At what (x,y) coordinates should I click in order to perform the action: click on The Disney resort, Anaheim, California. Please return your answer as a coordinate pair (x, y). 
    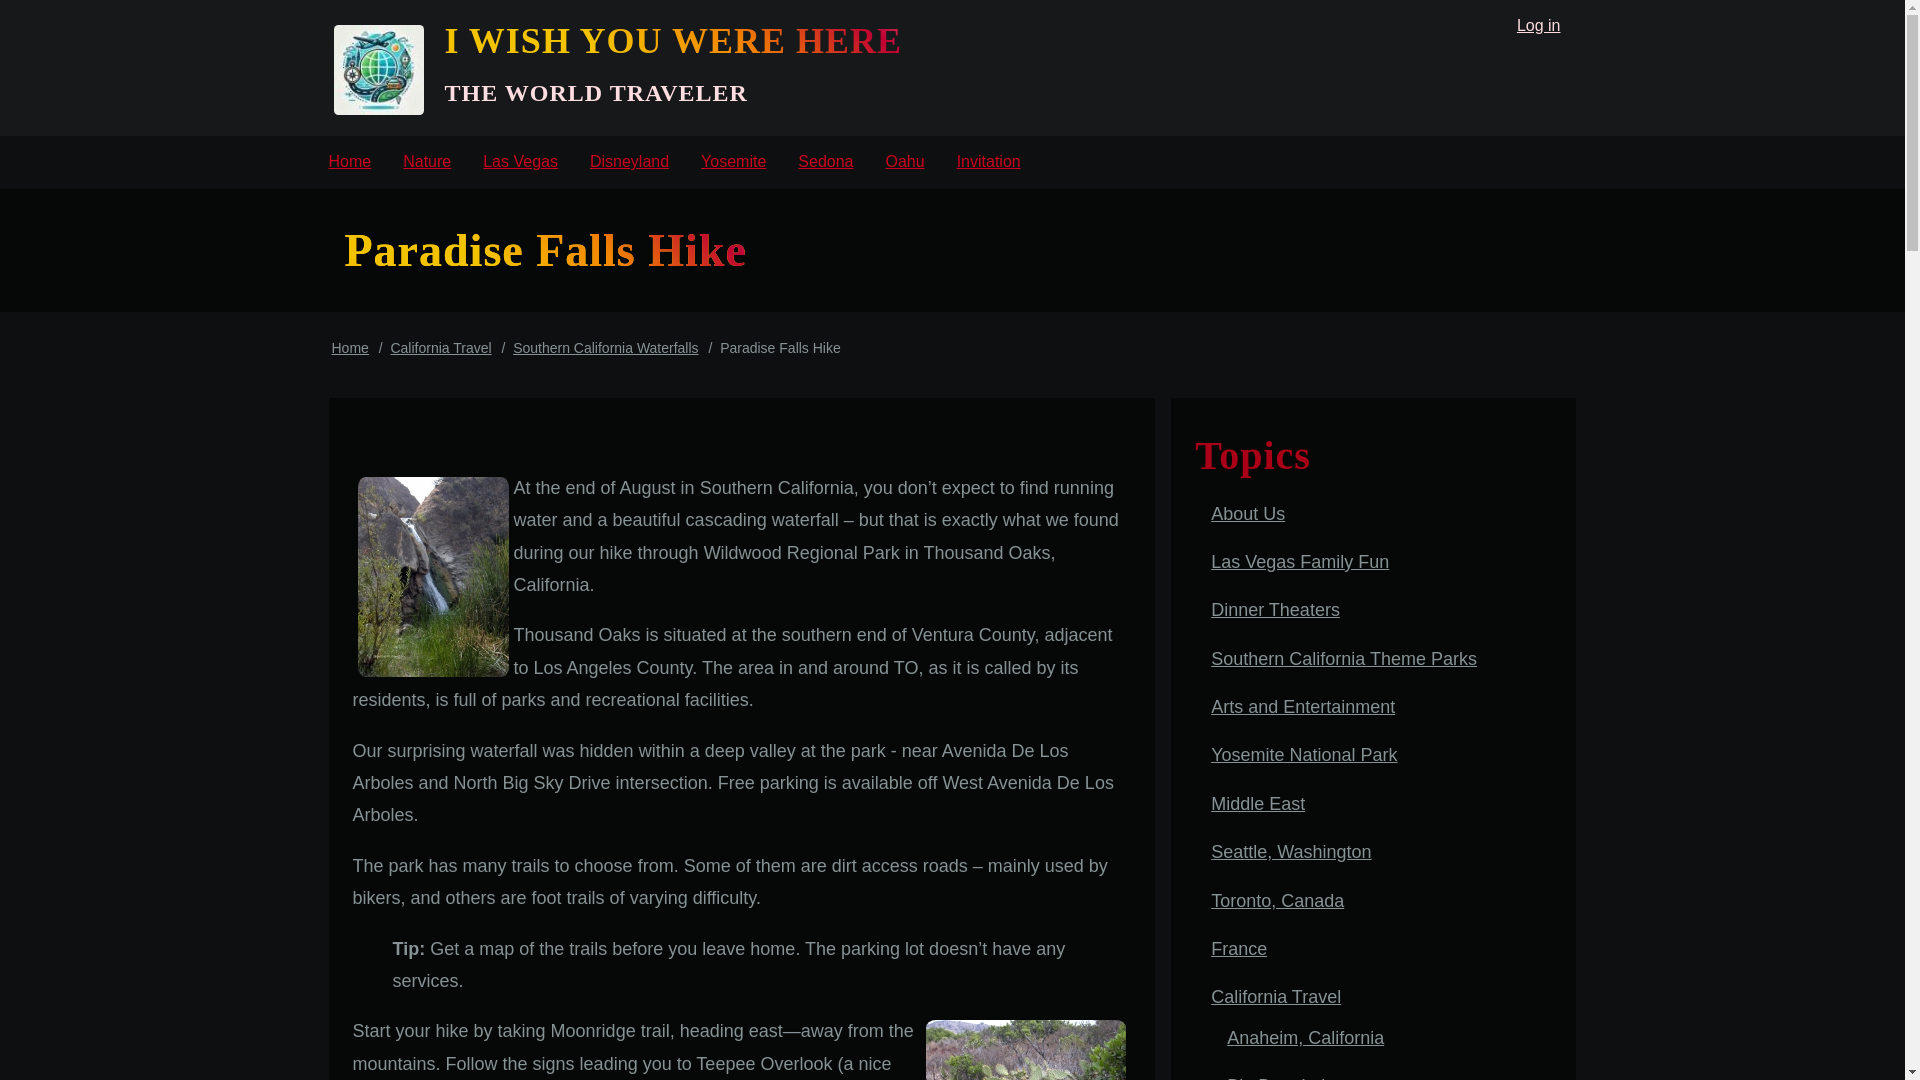
    Looking at the image, I should click on (630, 162).